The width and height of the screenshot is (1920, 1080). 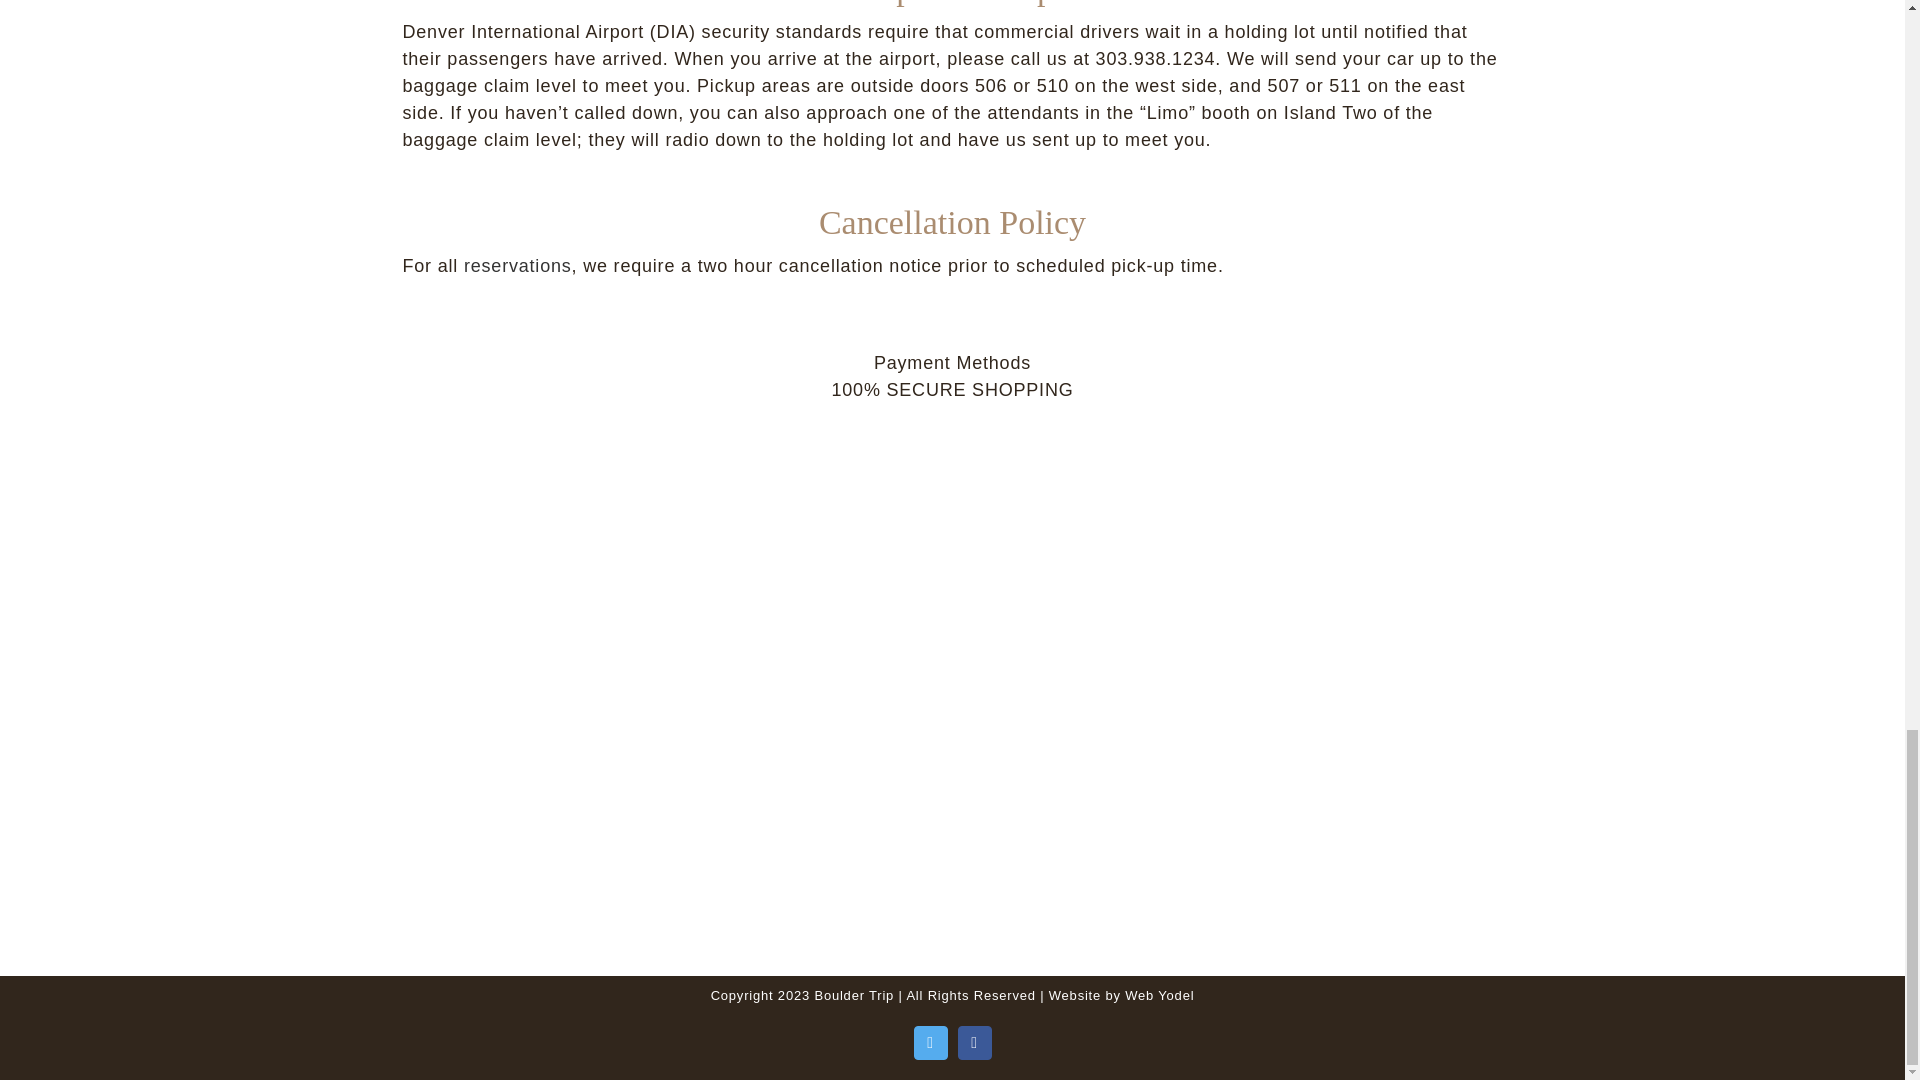 What do you see at coordinates (952, 660) in the screenshot?
I see `creditcards` at bounding box center [952, 660].